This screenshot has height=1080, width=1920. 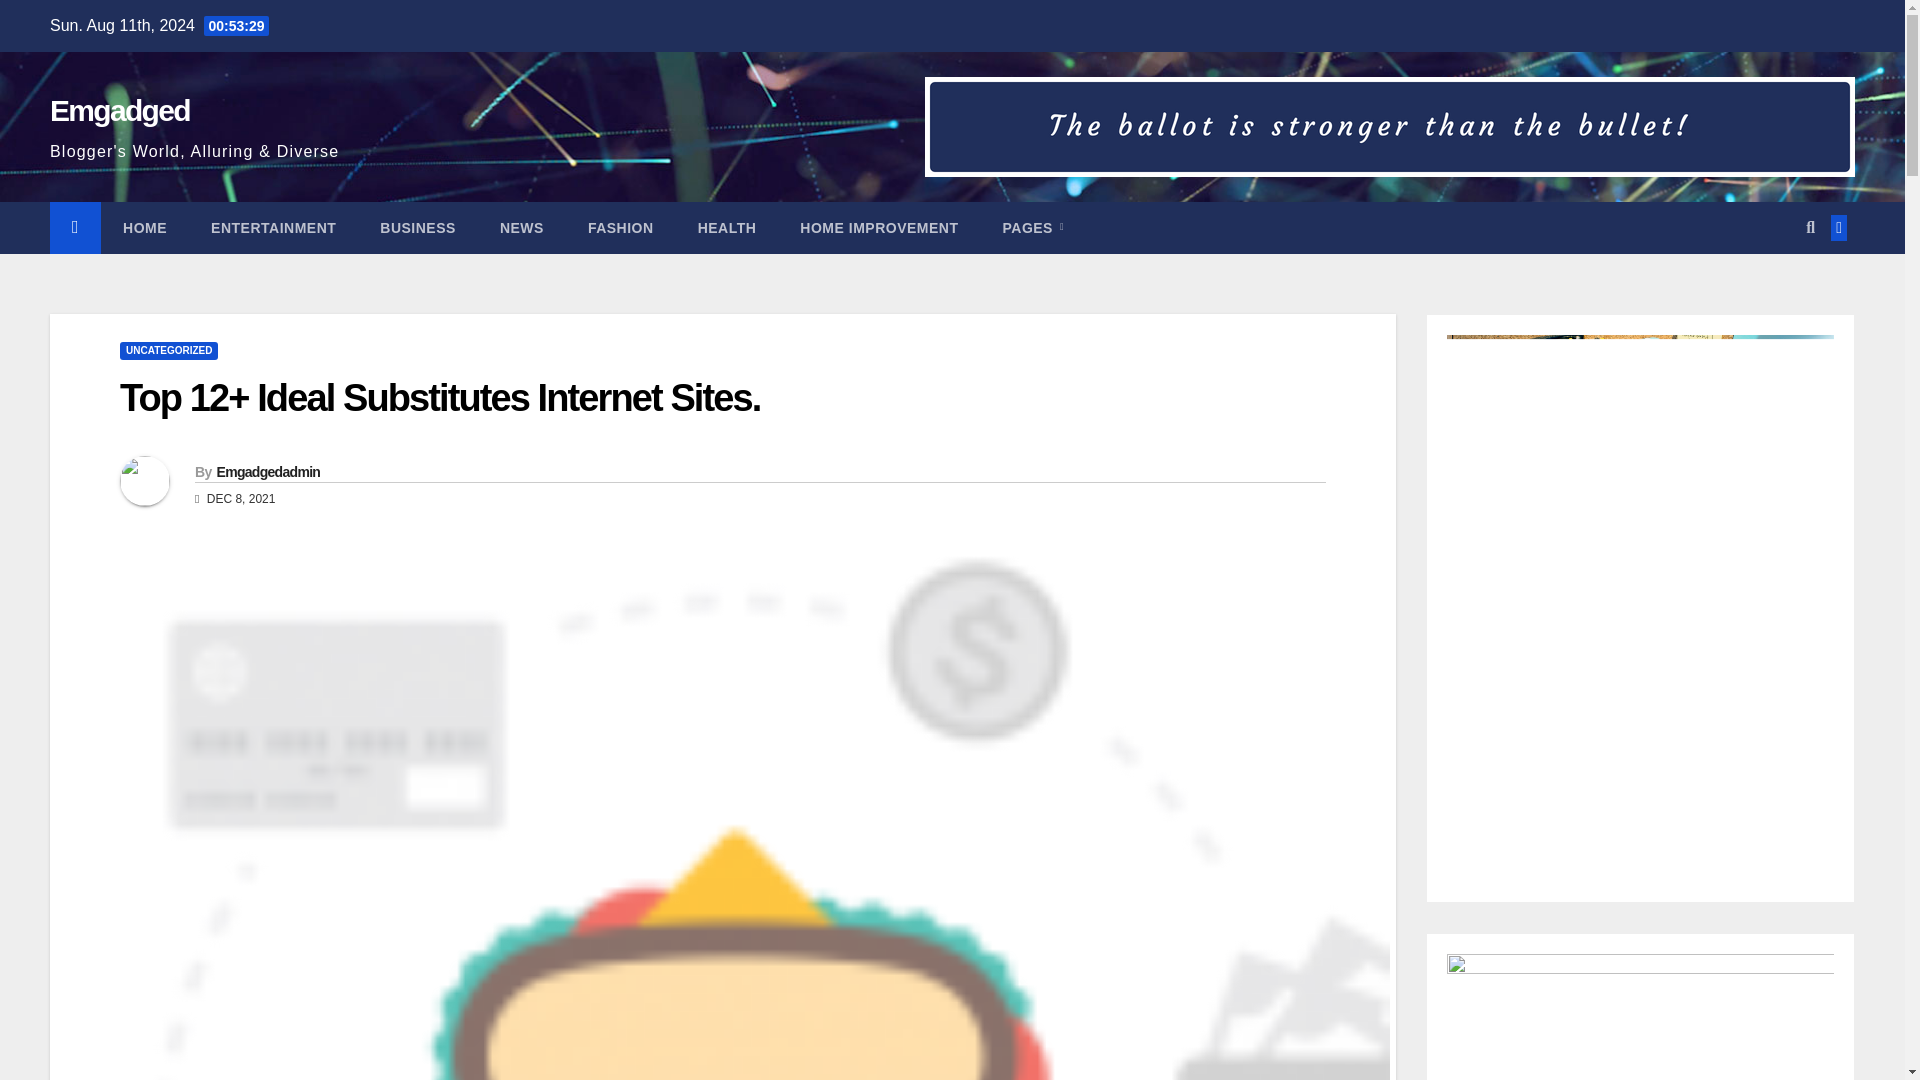 What do you see at coordinates (272, 227) in the screenshot?
I see `Entertainment` at bounding box center [272, 227].